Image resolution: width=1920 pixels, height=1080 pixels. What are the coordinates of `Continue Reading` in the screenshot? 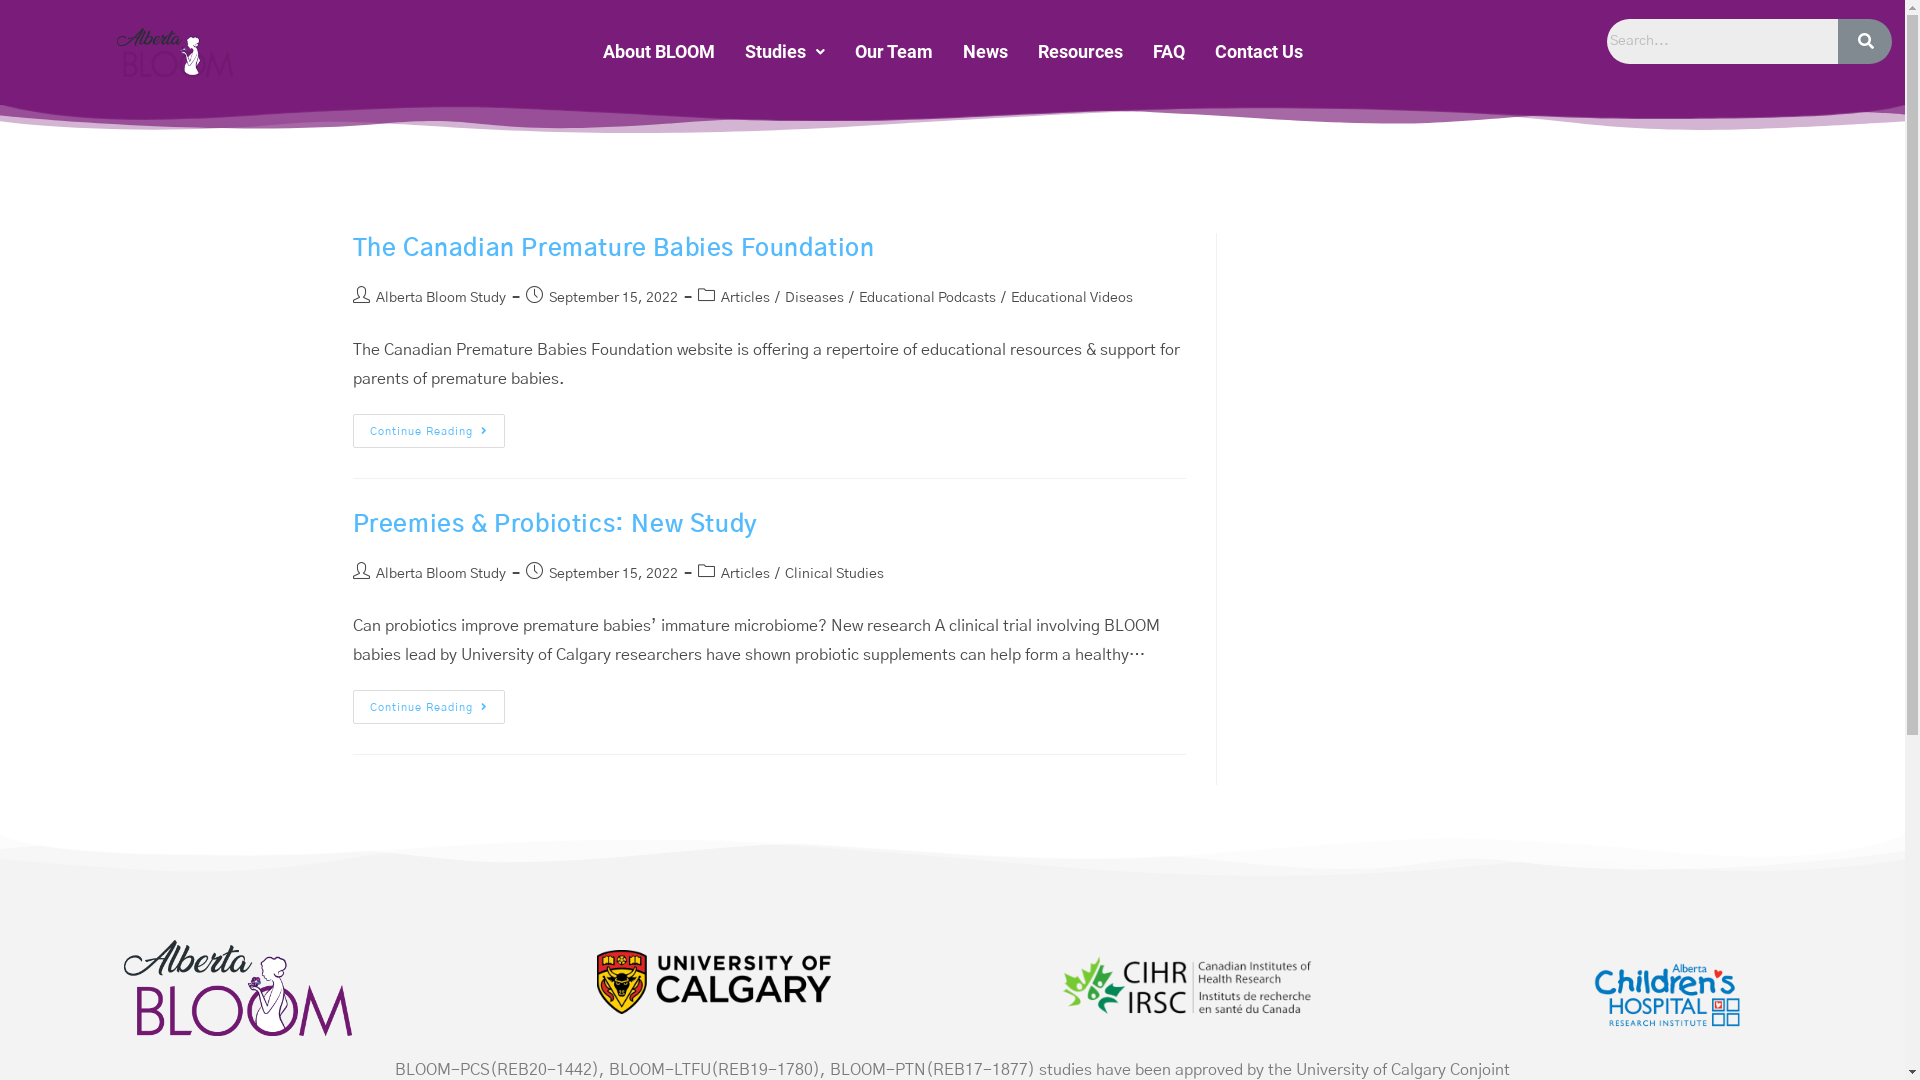 It's located at (428, 431).